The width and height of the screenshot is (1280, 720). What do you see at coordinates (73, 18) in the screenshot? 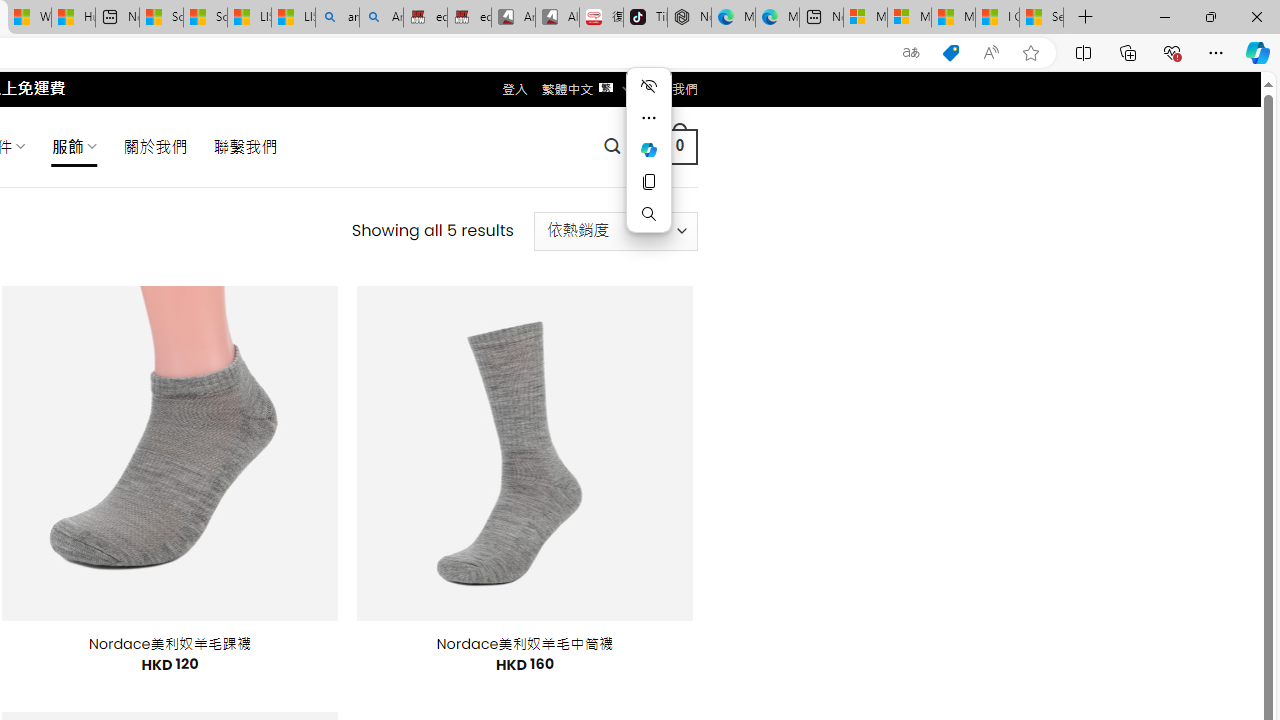
I see `Huge shark washes ashore at New York City beach | Watch` at bounding box center [73, 18].